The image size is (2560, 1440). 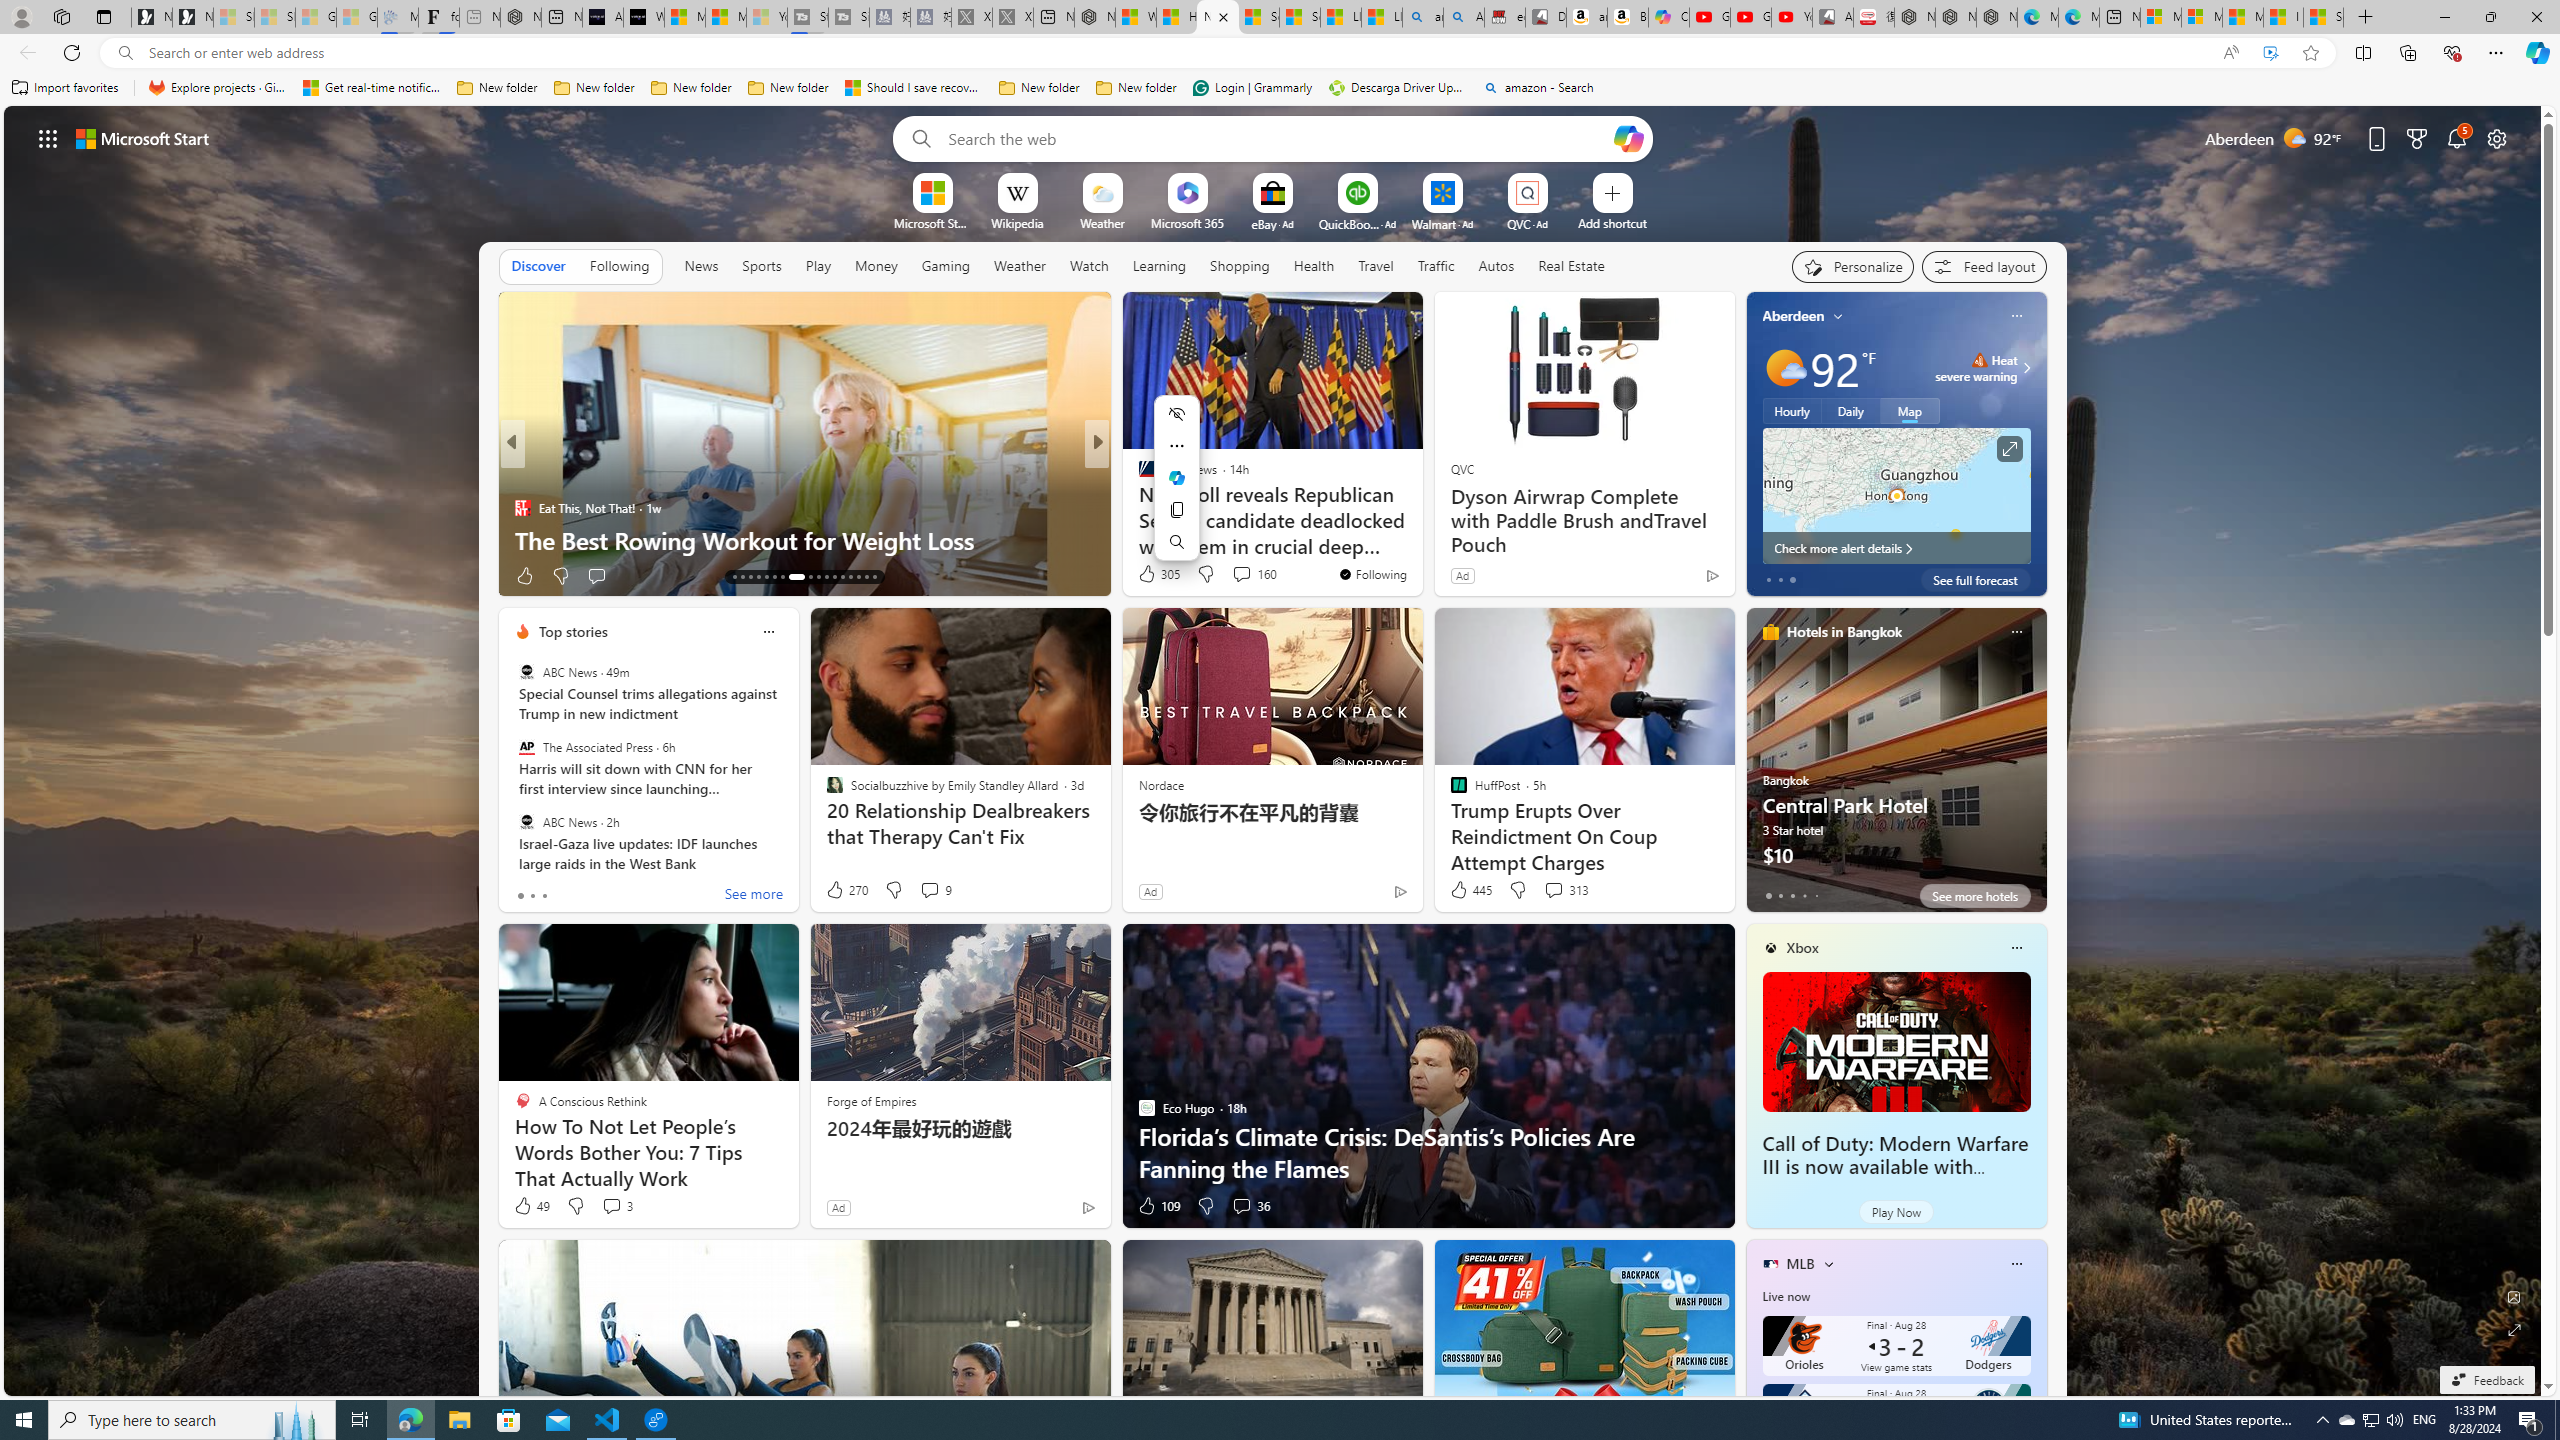 What do you see at coordinates (1176, 414) in the screenshot?
I see `Hide menu` at bounding box center [1176, 414].